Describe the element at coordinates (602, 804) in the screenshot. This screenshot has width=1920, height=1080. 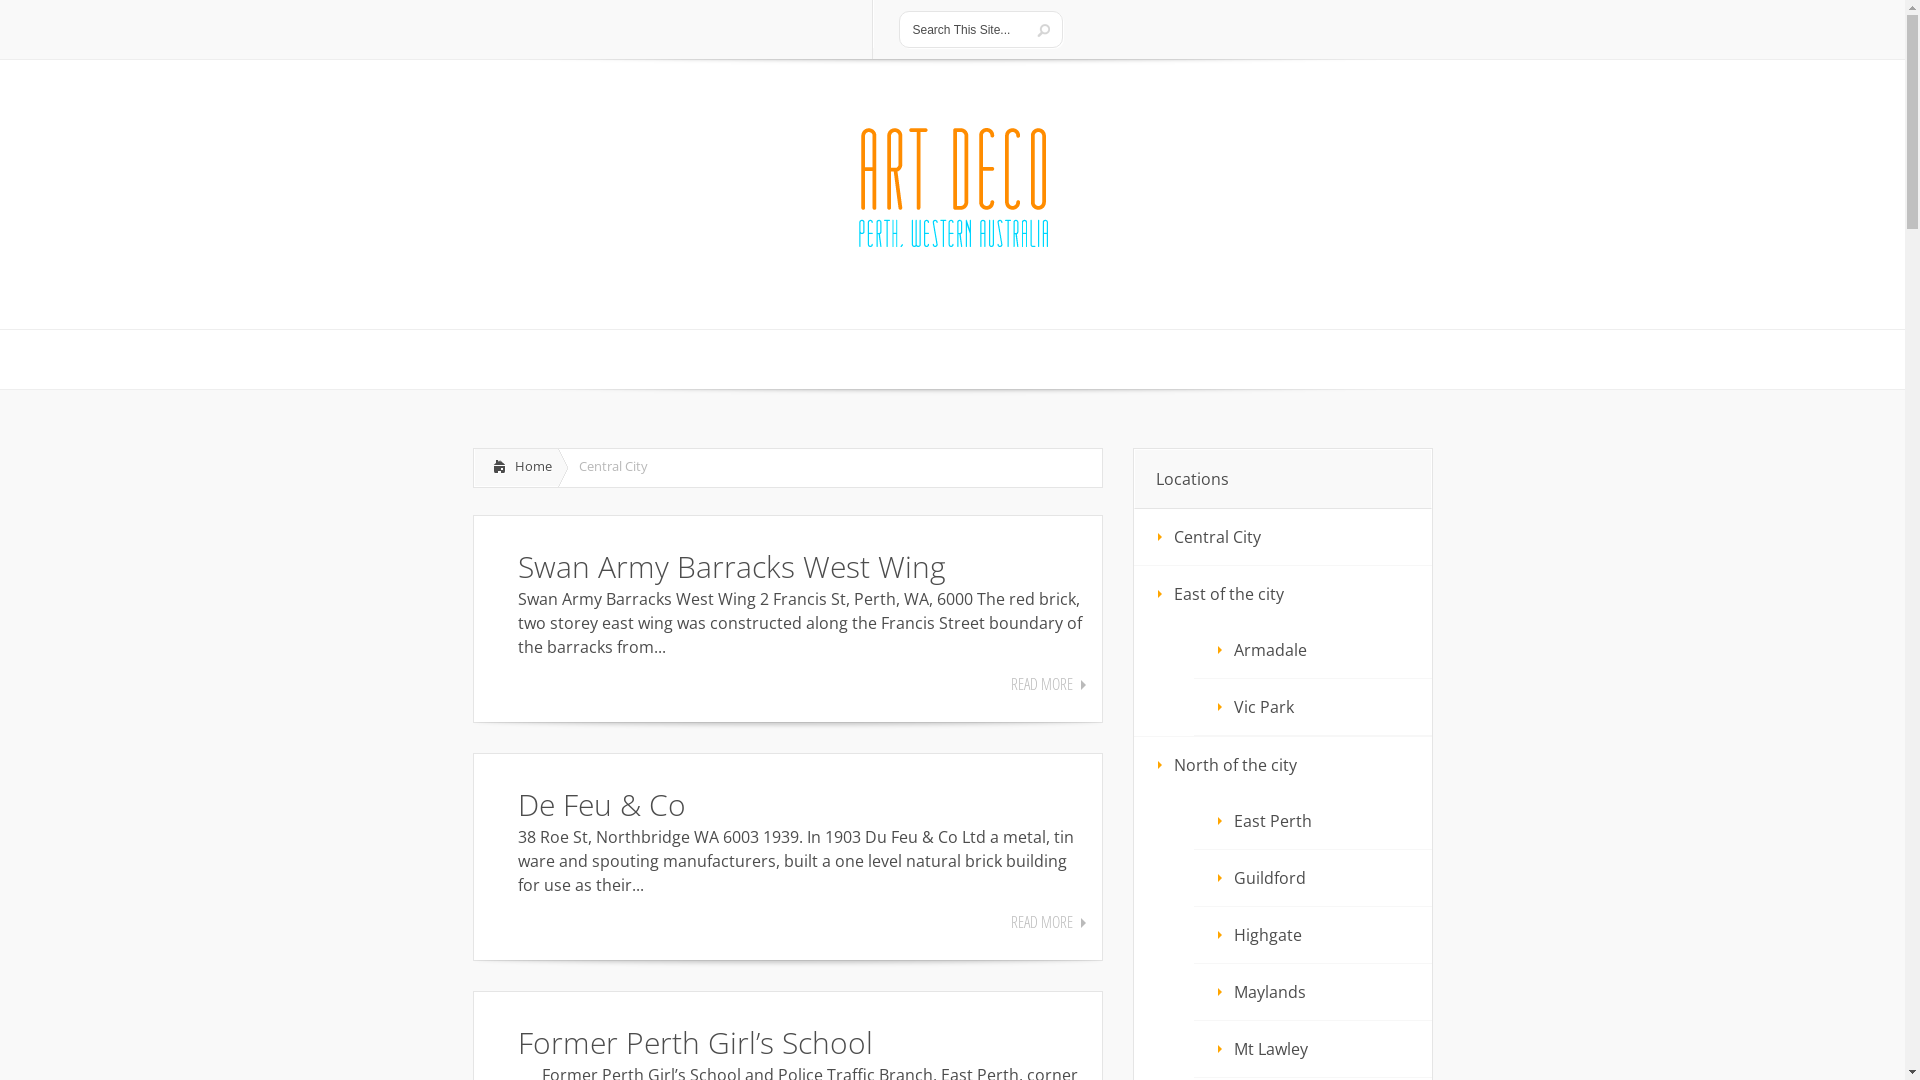
I see `De Feu & Co` at that location.